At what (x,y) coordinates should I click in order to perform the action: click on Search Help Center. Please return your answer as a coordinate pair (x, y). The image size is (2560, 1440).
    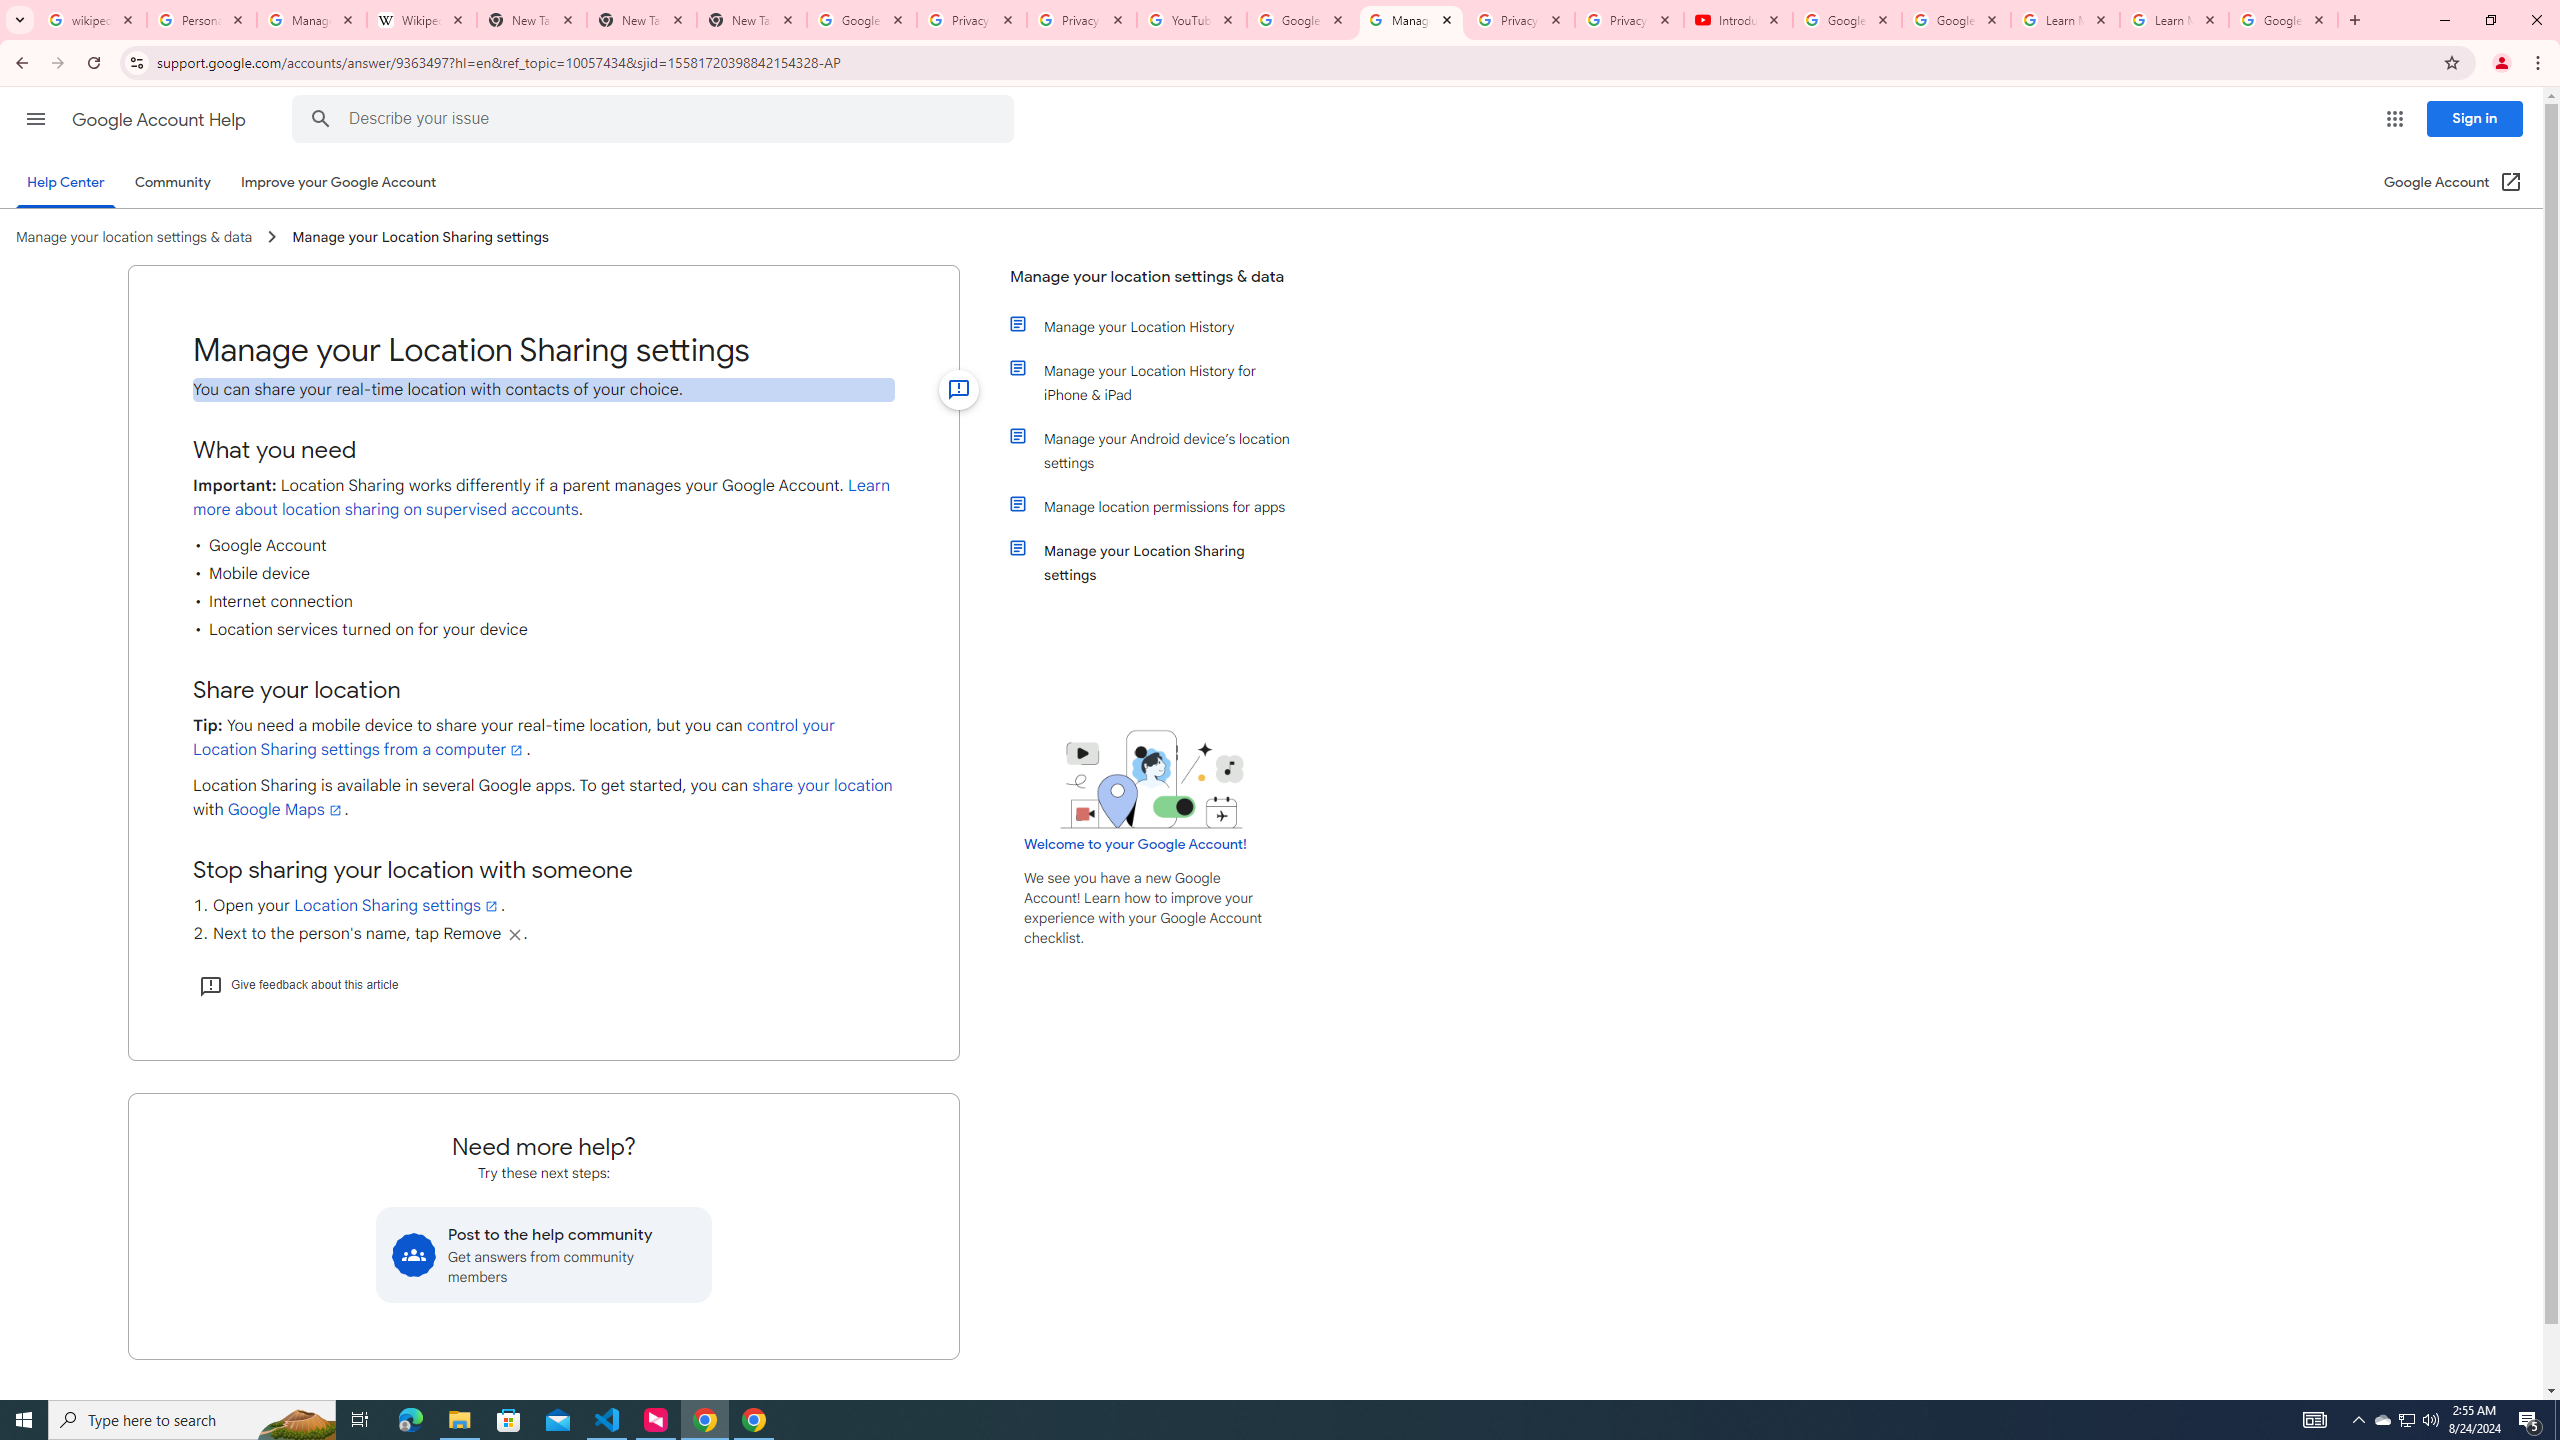
    Looking at the image, I should click on (320, 119).